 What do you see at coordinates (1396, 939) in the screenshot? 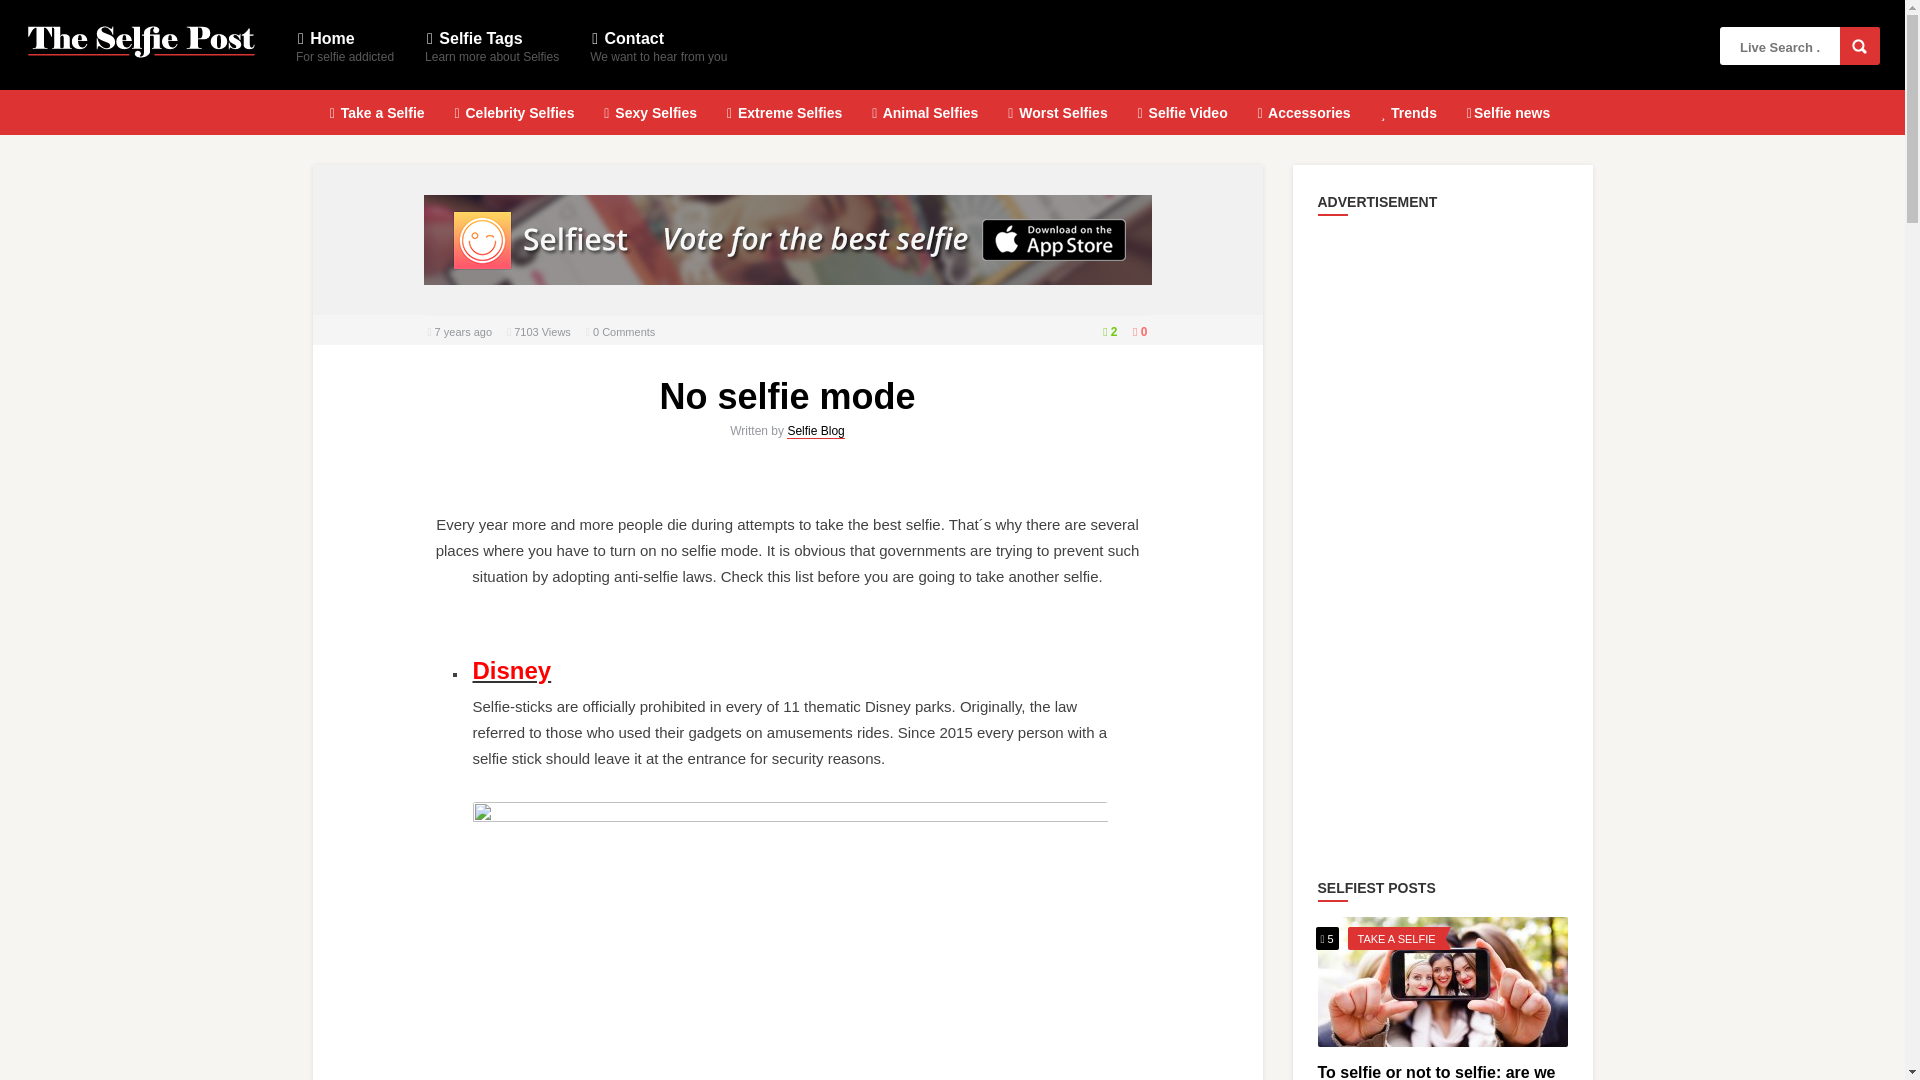
I see `Sexy Selfies` at bounding box center [1396, 939].